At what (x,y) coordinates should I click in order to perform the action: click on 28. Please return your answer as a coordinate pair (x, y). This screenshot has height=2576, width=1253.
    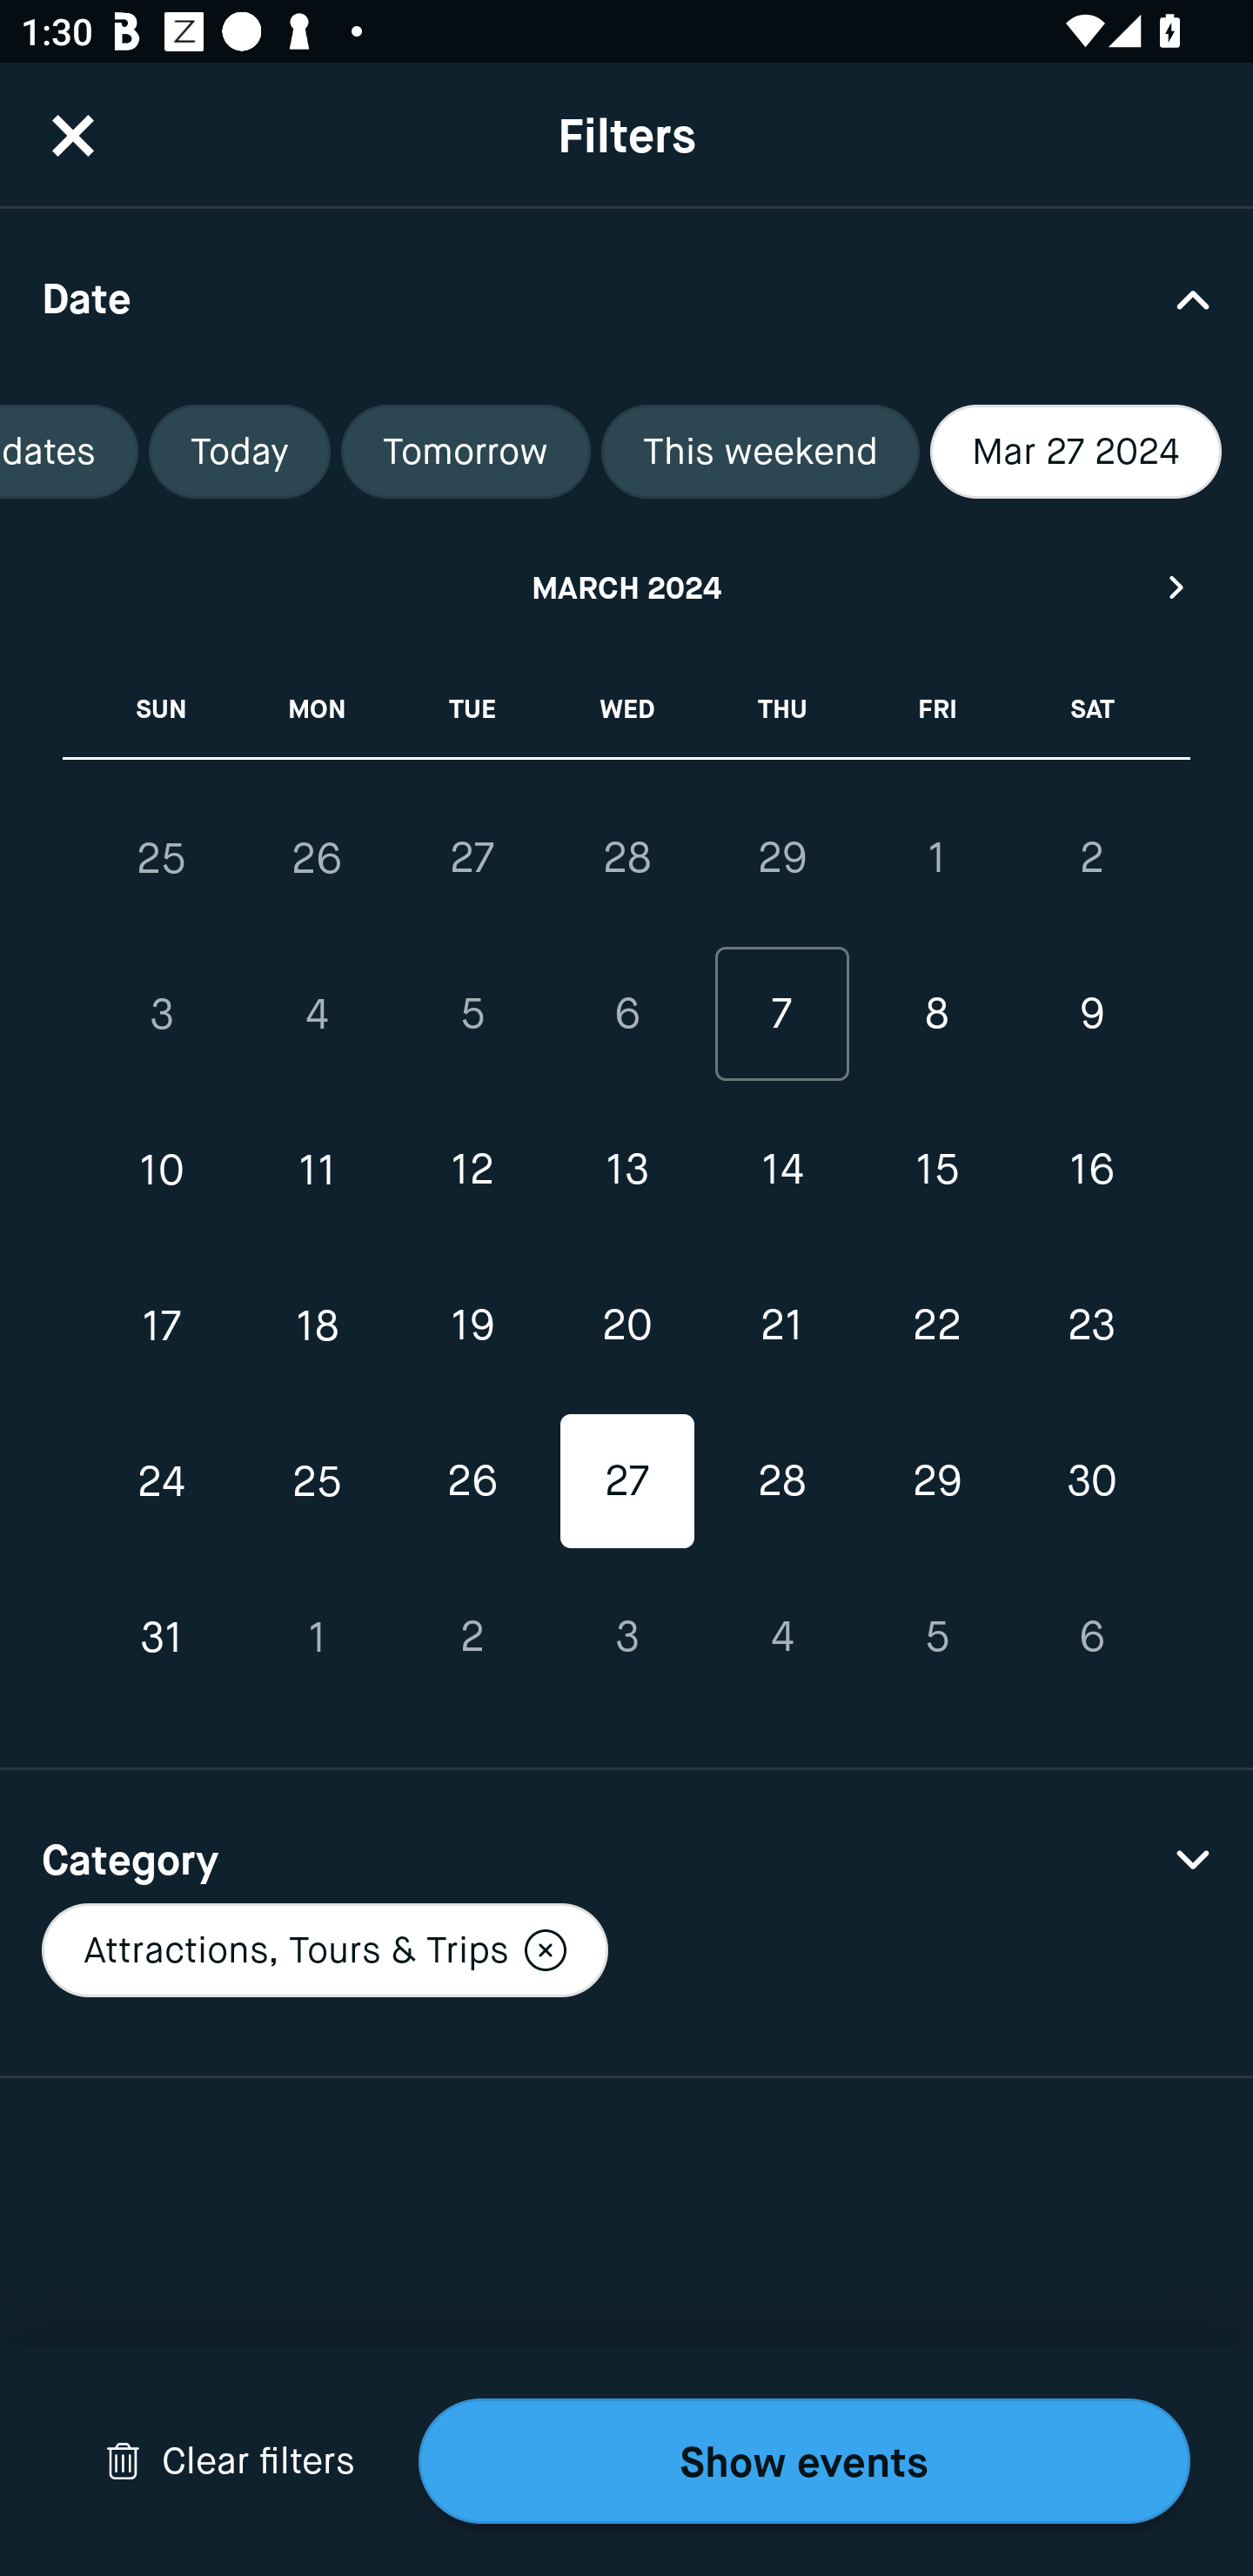
    Looking at the image, I should click on (626, 857).